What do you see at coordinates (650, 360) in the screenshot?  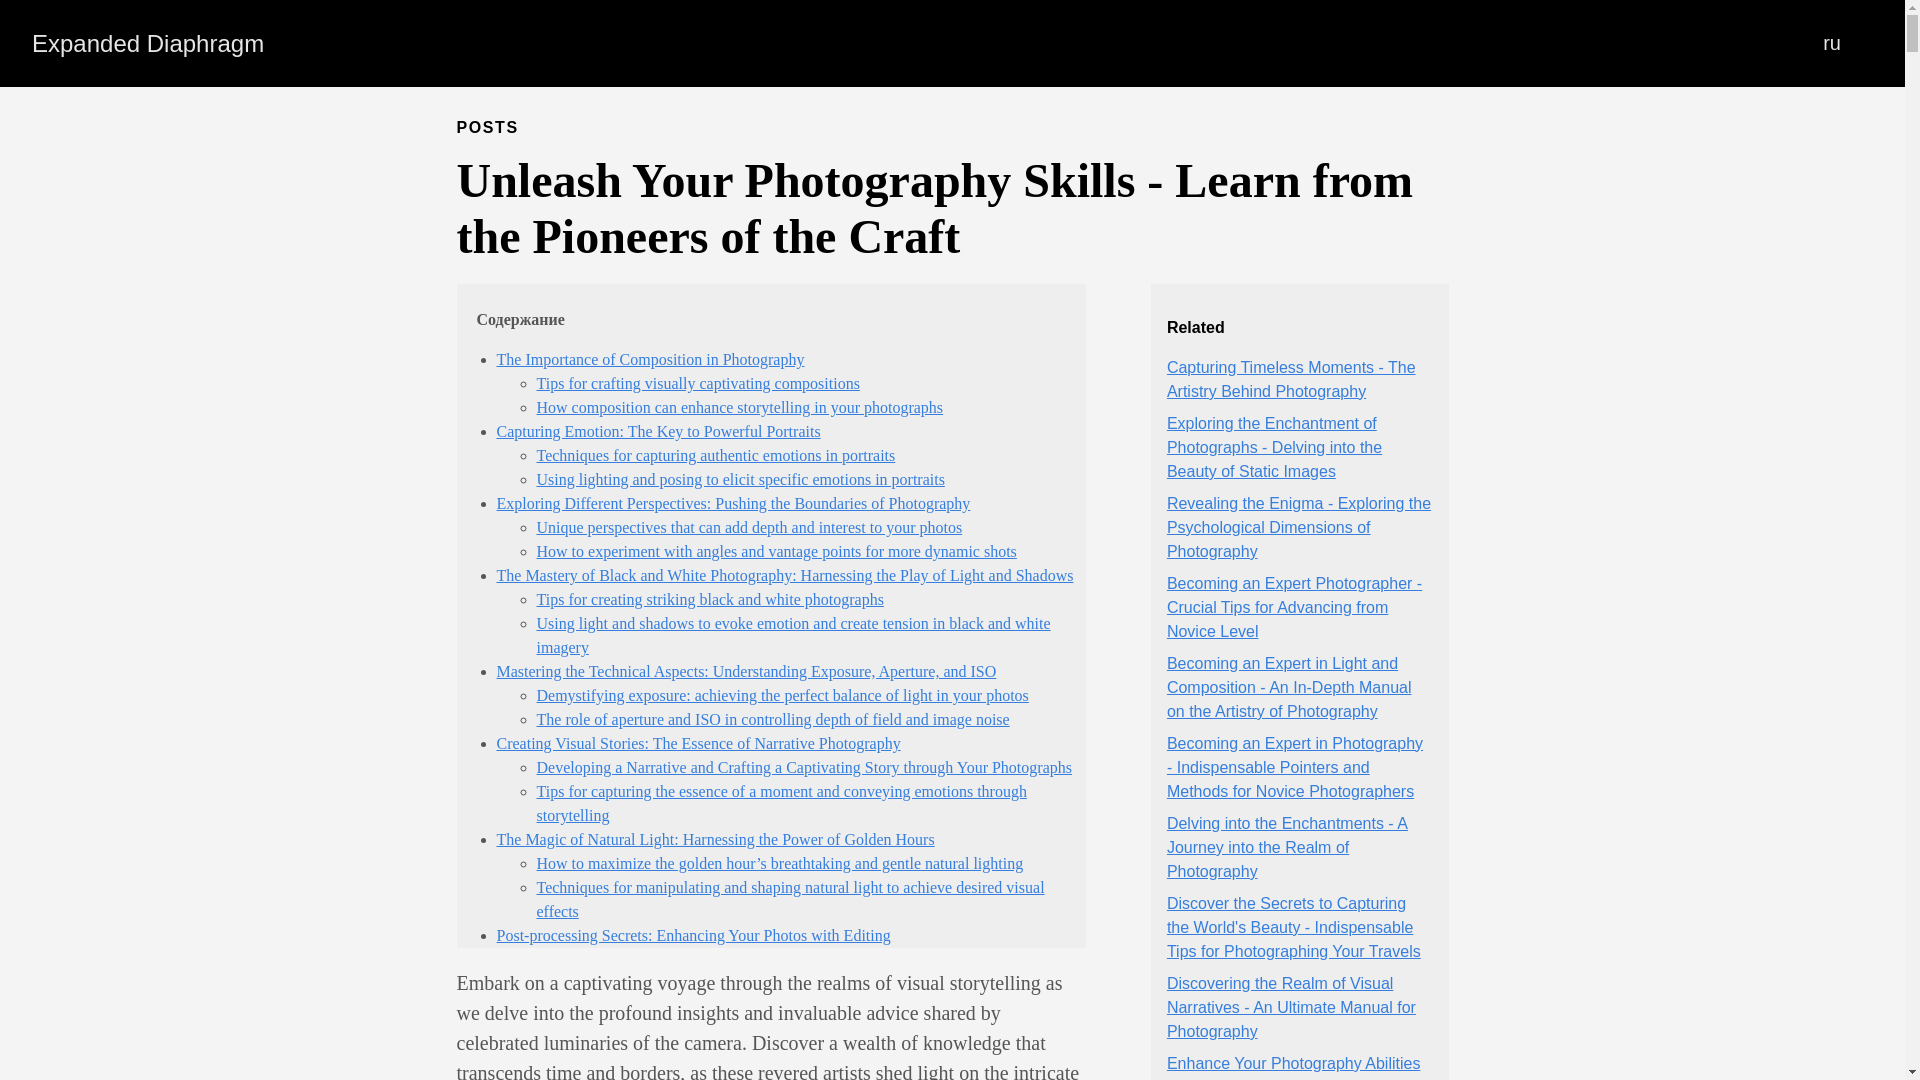 I see `The Importance of Composition in Photography` at bounding box center [650, 360].